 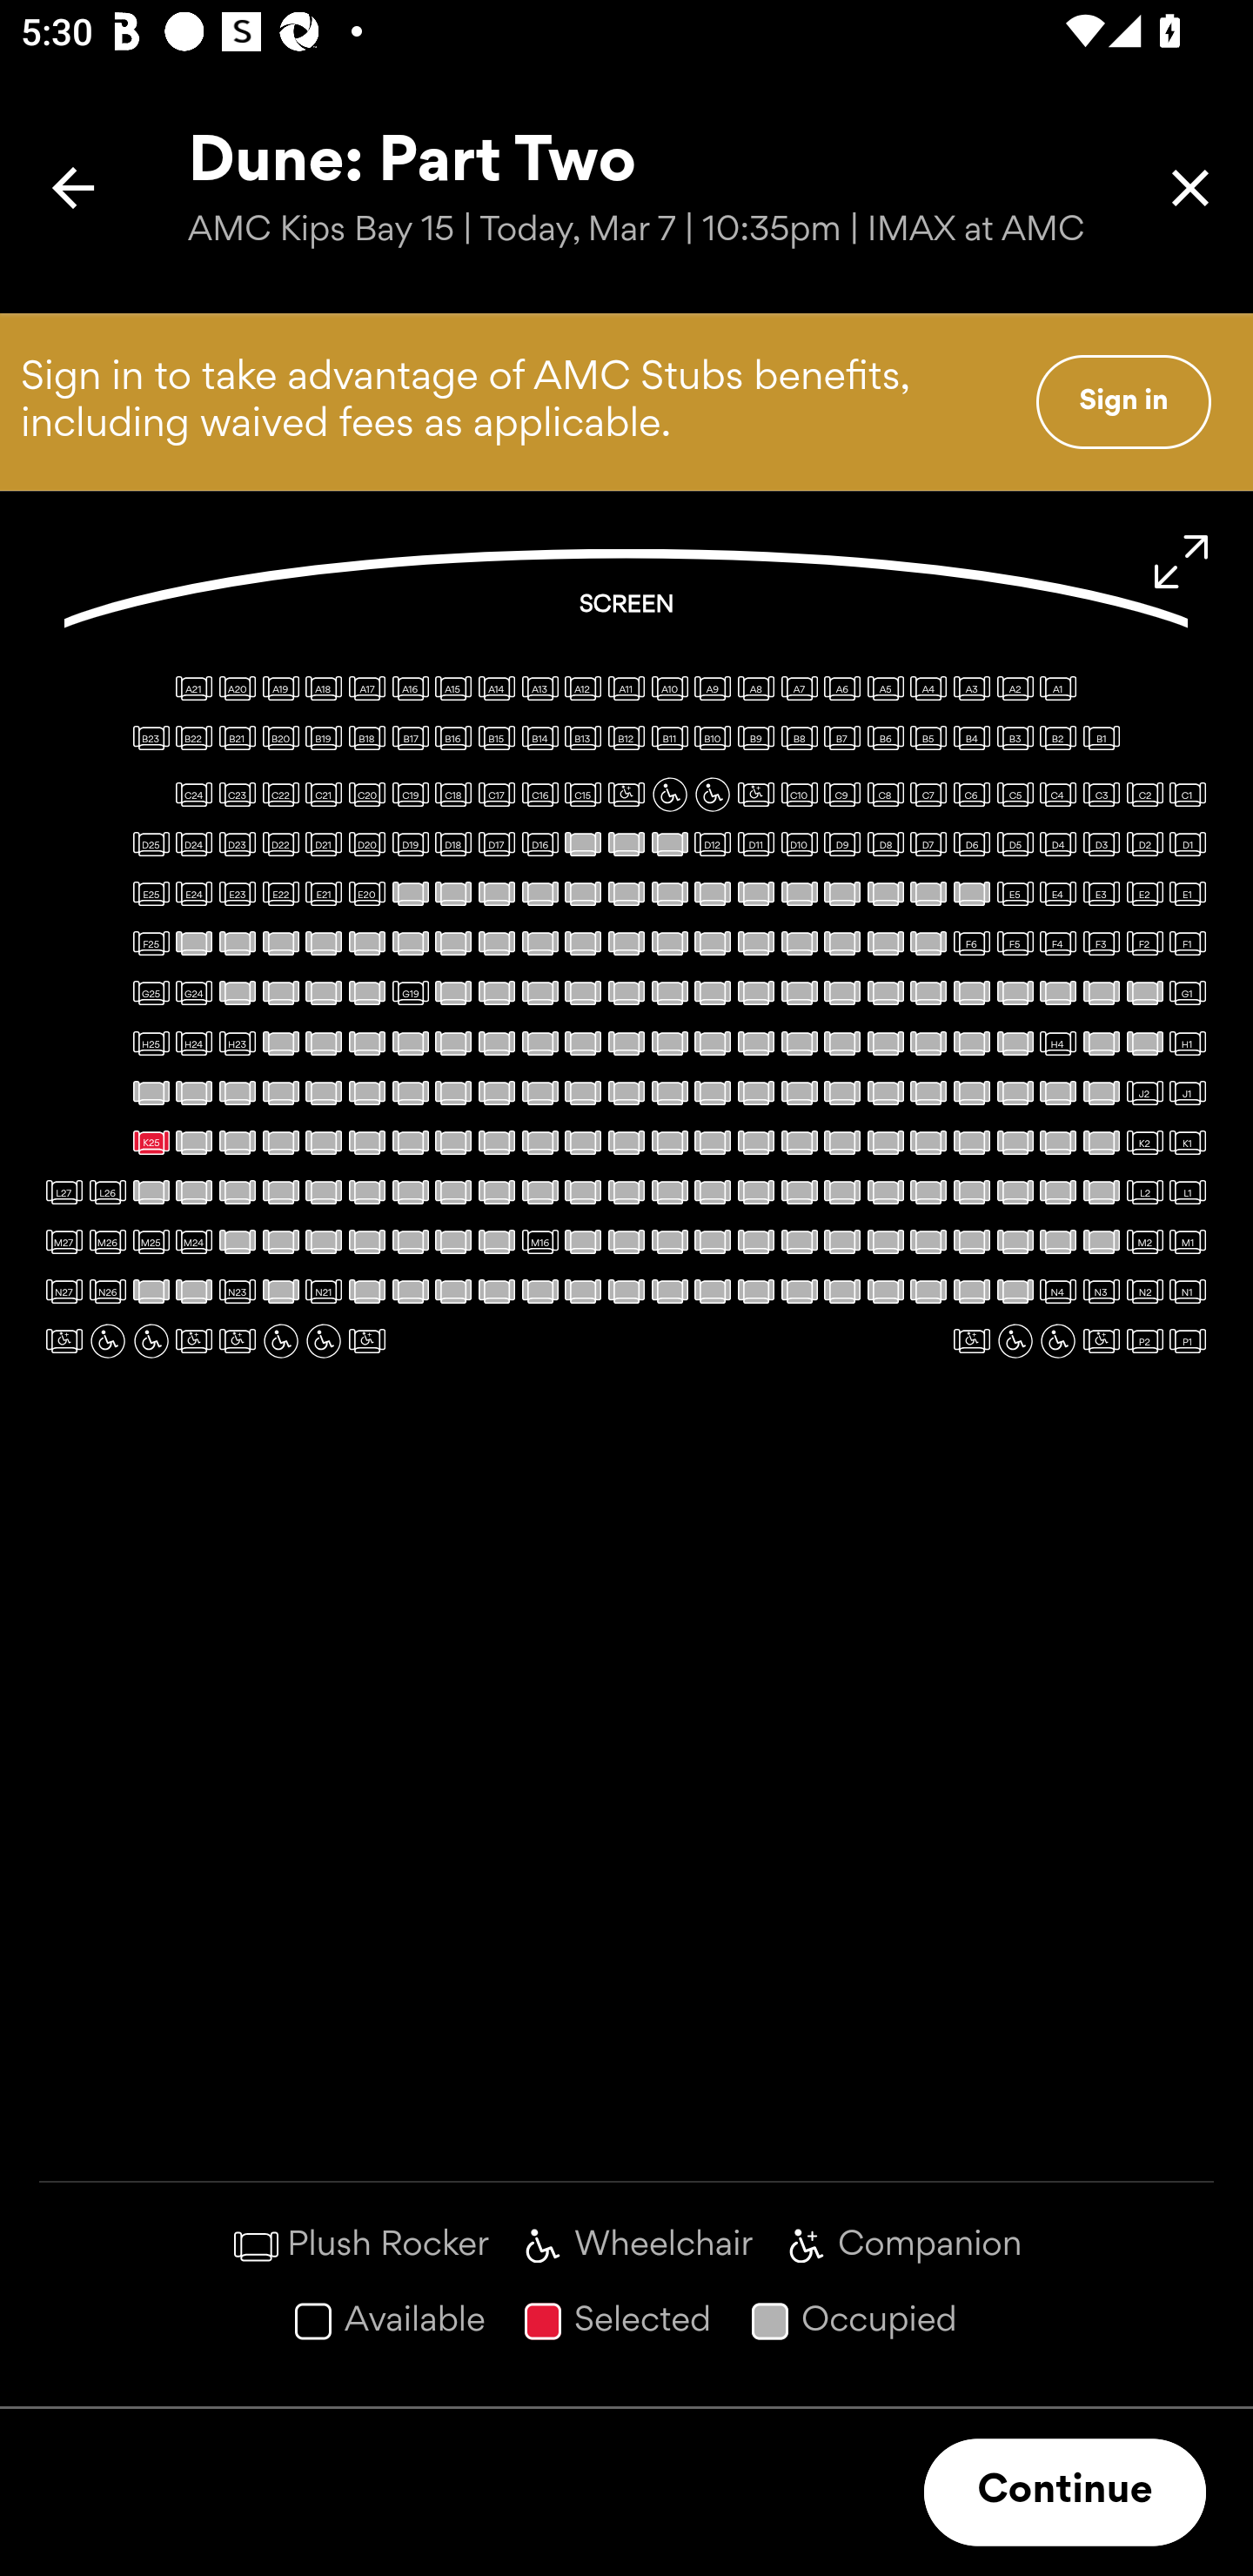 What do you see at coordinates (193, 738) in the screenshot?
I see `B22, Regular seat, available` at bounding box center [193, 738].